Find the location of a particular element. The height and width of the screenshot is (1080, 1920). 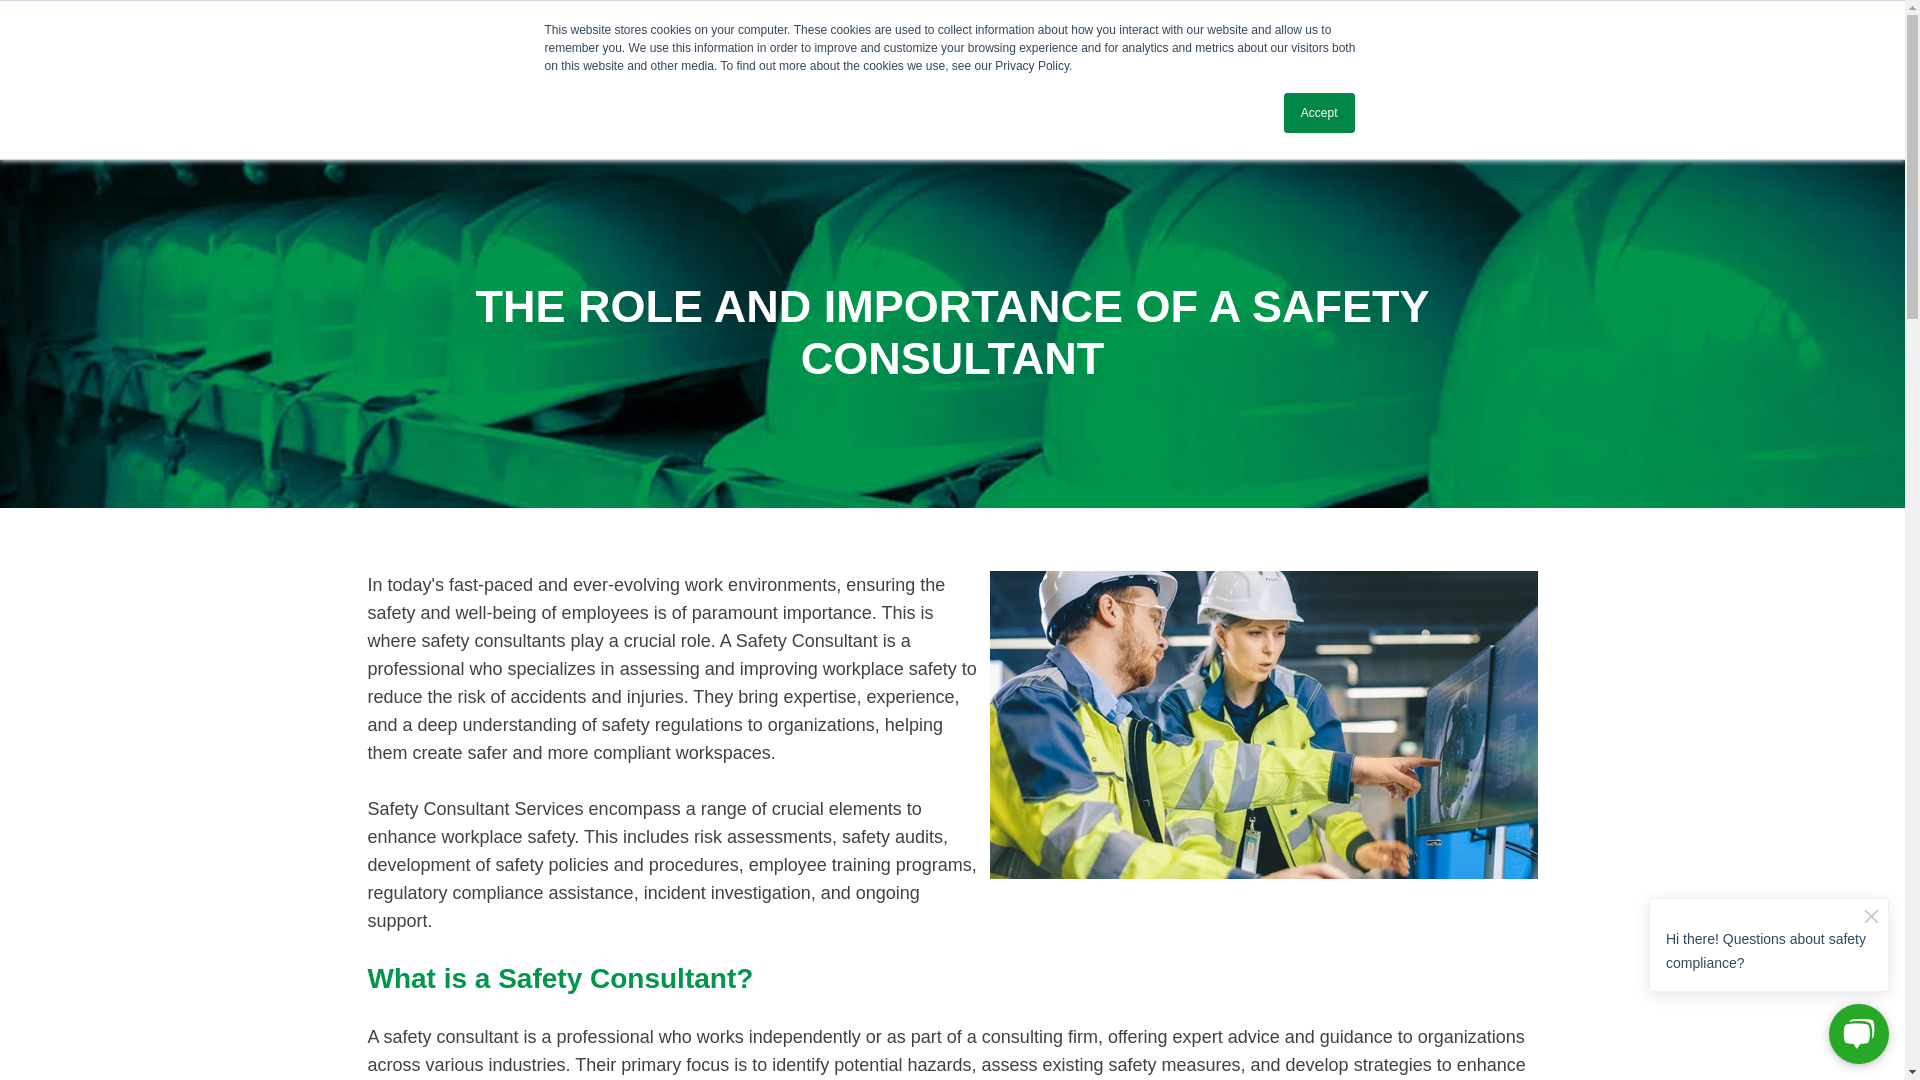

TESTIMONIALS is located at coordinates (1368, 132).